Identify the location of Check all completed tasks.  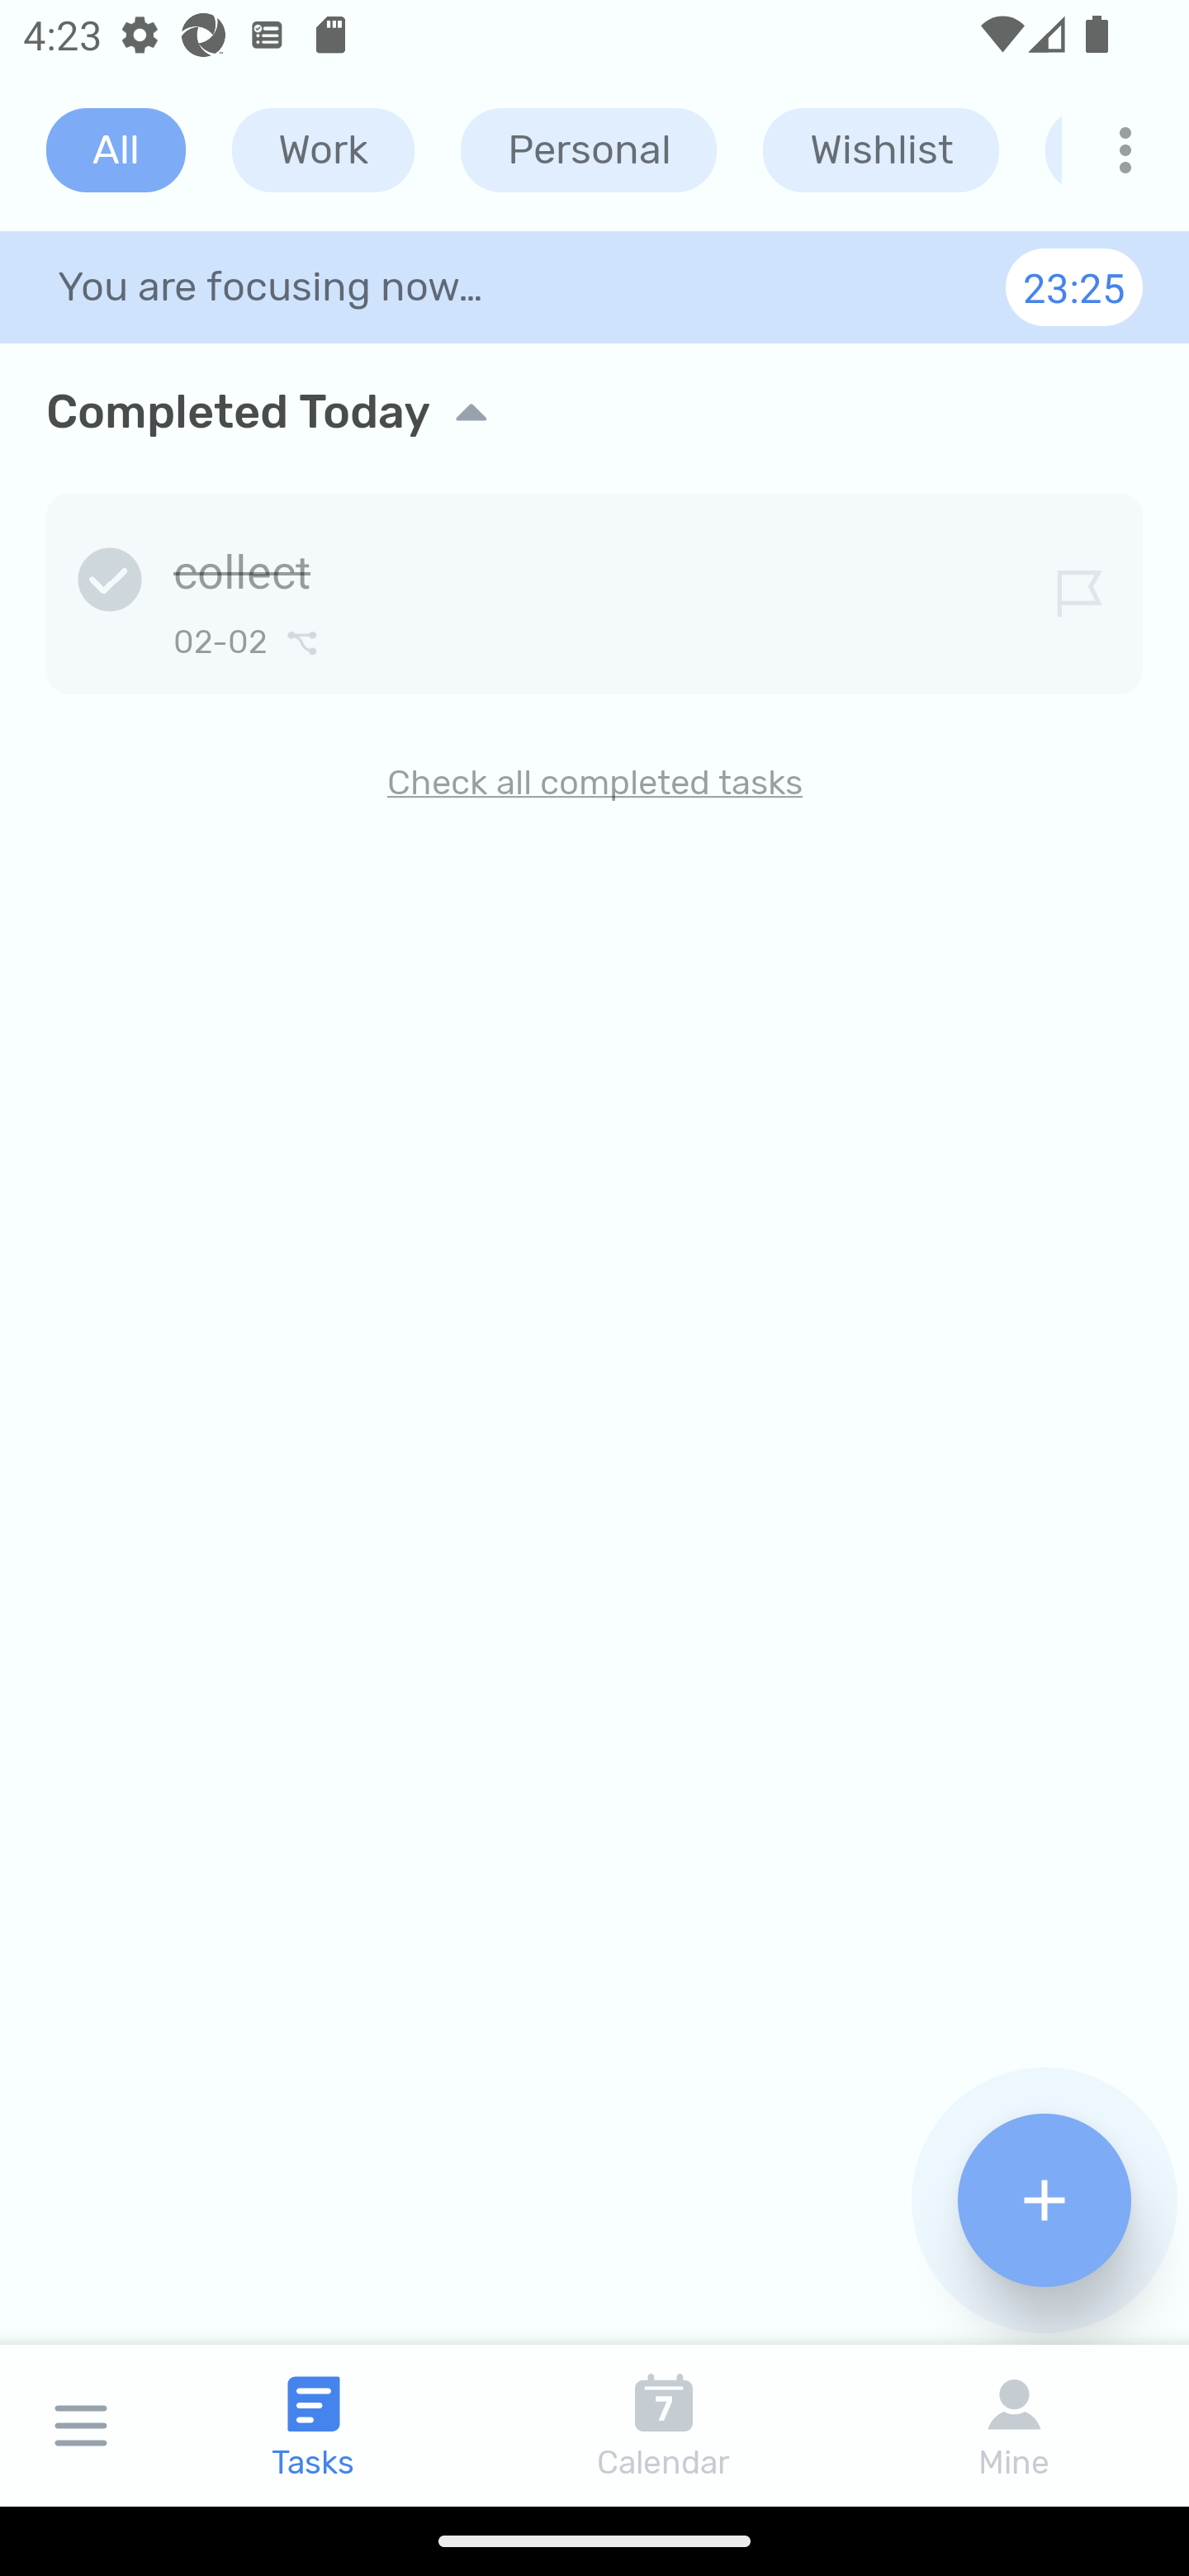
(594, 783).